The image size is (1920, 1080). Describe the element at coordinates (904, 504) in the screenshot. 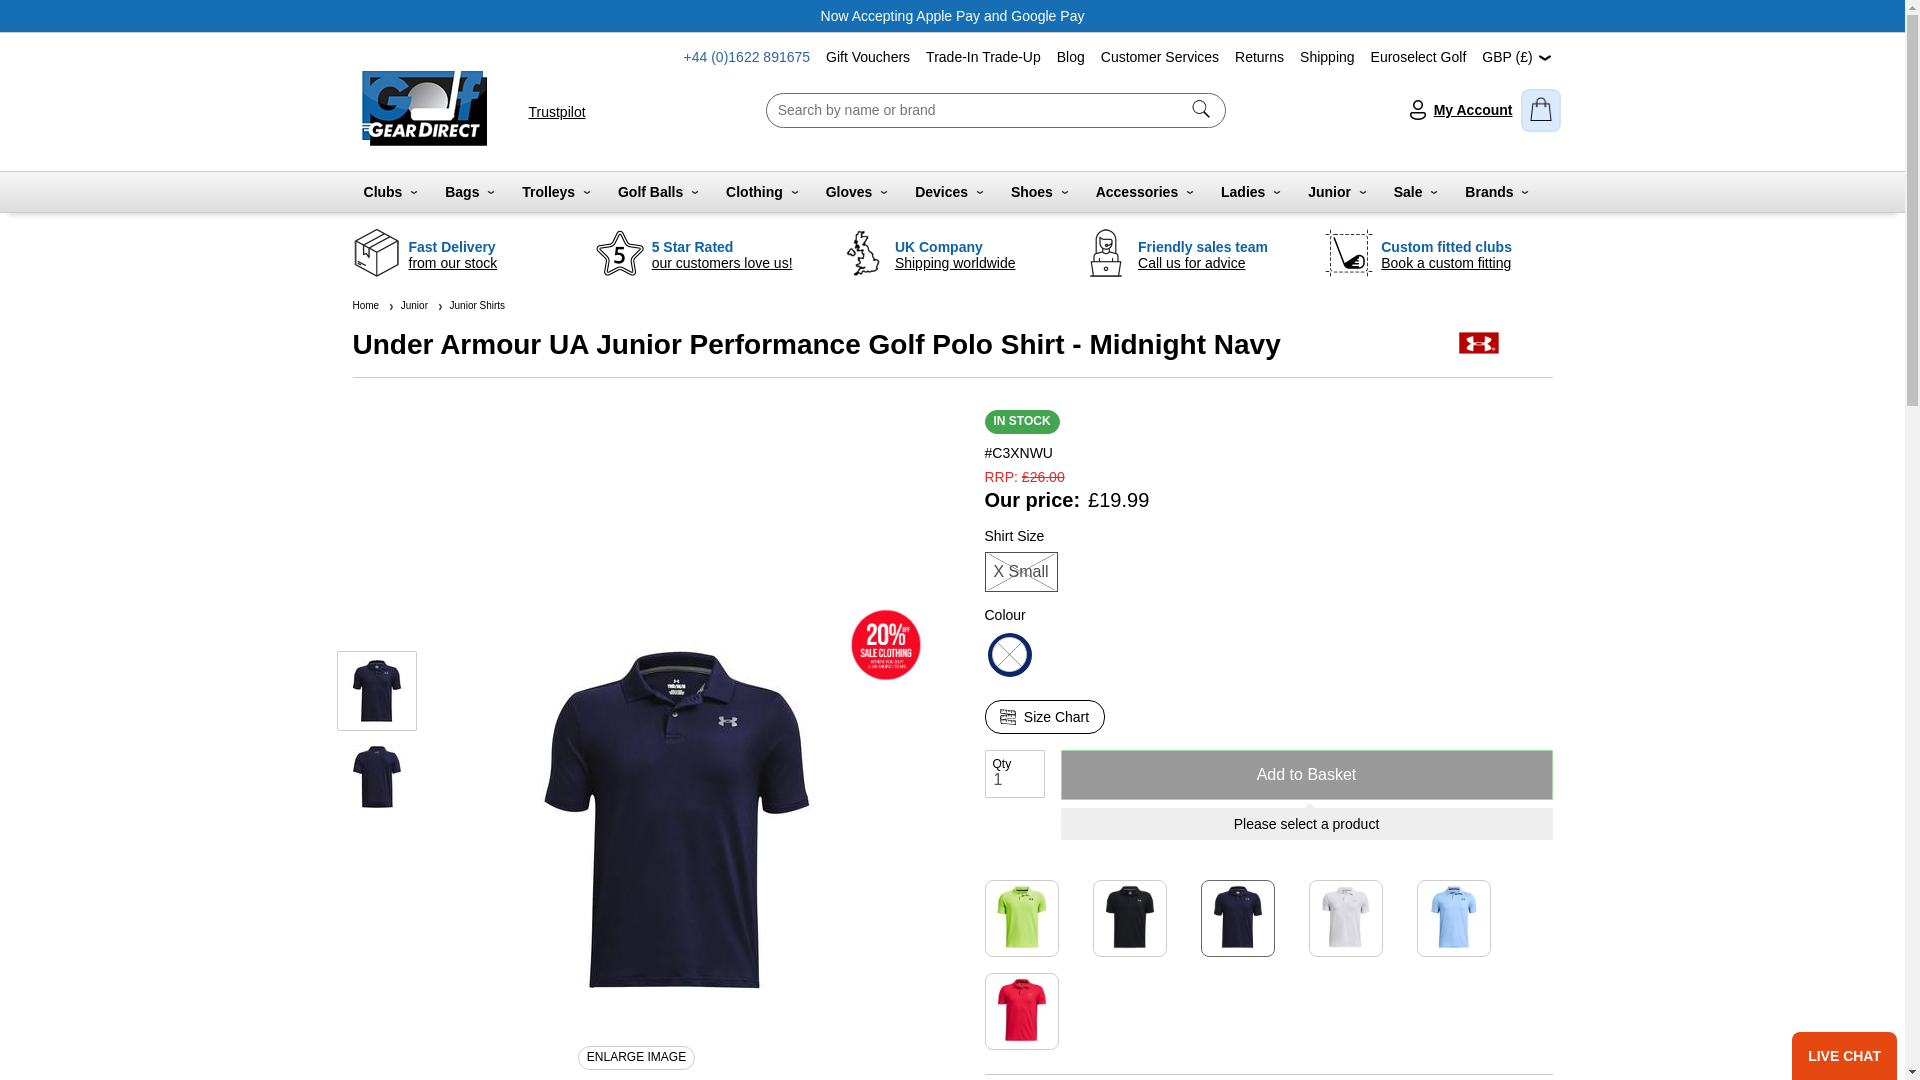

I see `1632857` at that location.